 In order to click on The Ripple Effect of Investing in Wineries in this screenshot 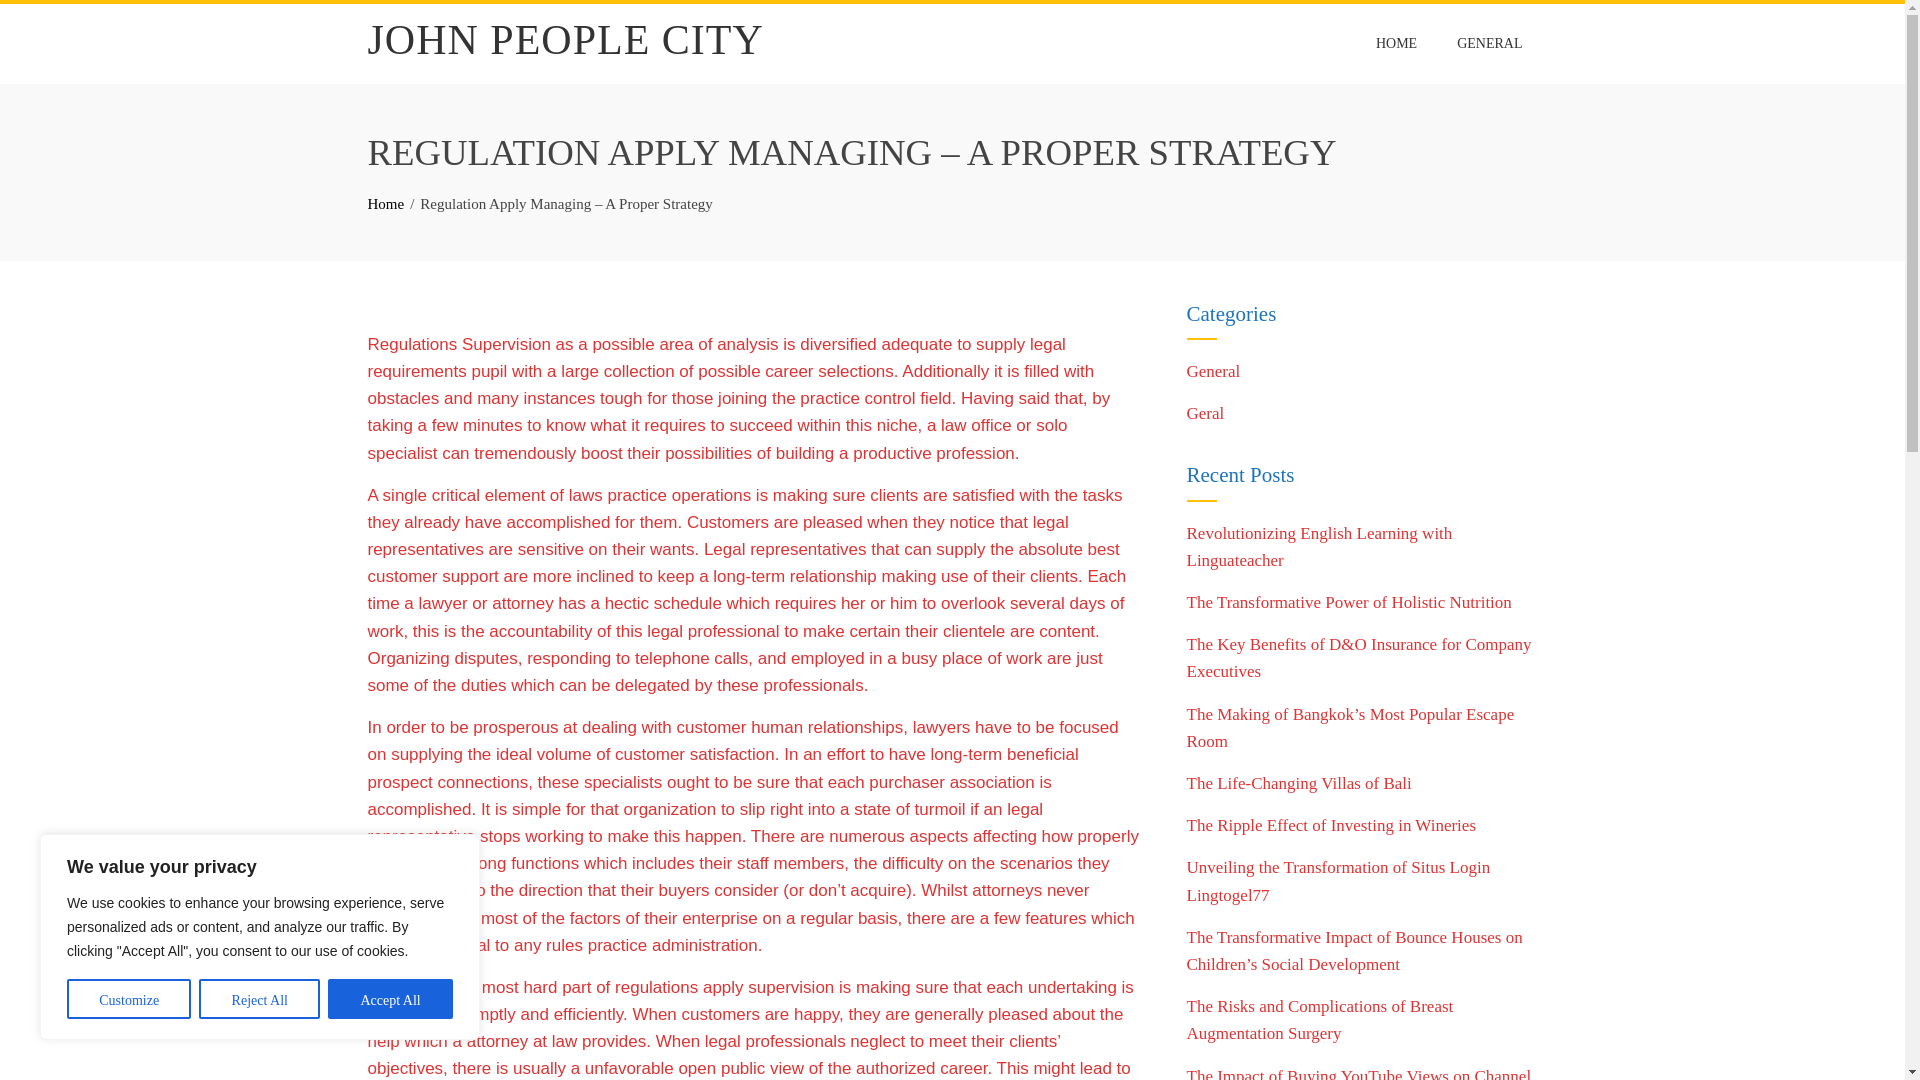, I will do `click(1331, 825)`.